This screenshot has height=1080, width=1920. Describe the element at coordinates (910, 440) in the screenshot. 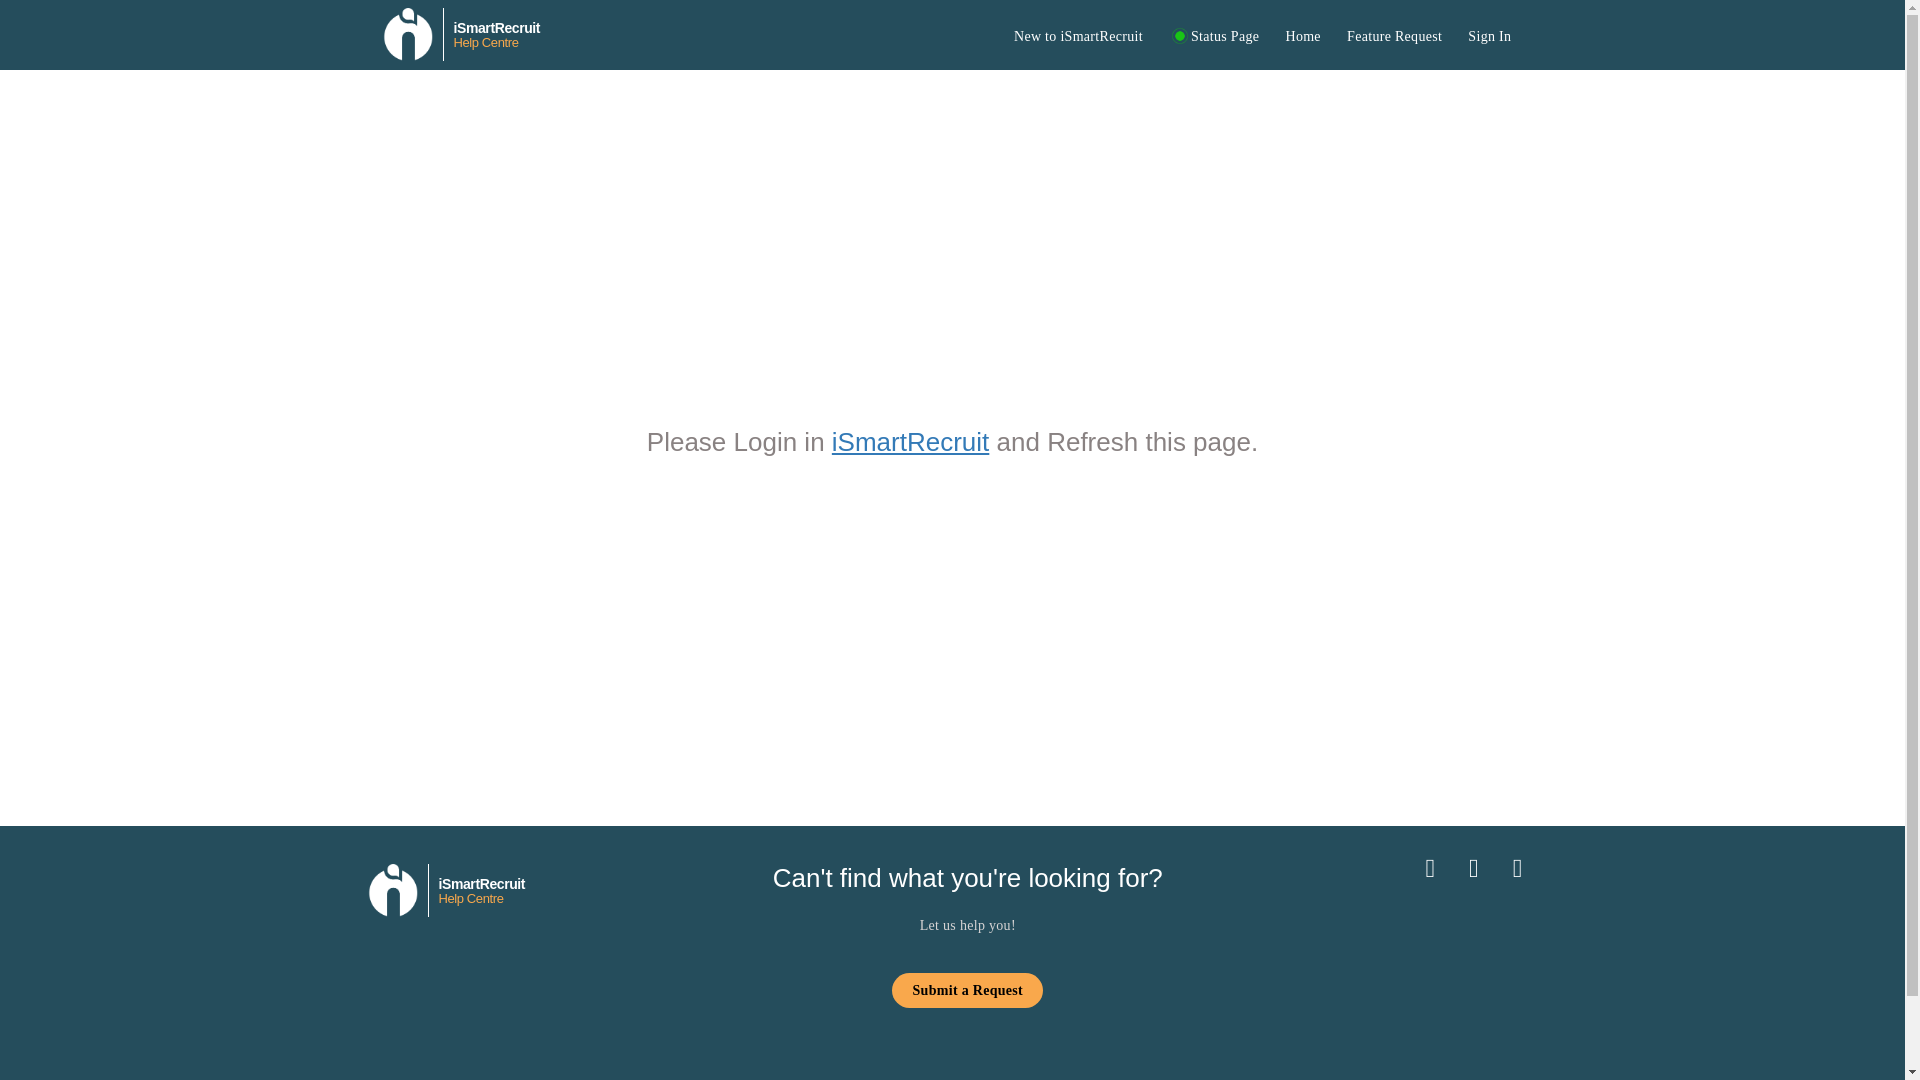

I see `iSmartRecruit` at that location.